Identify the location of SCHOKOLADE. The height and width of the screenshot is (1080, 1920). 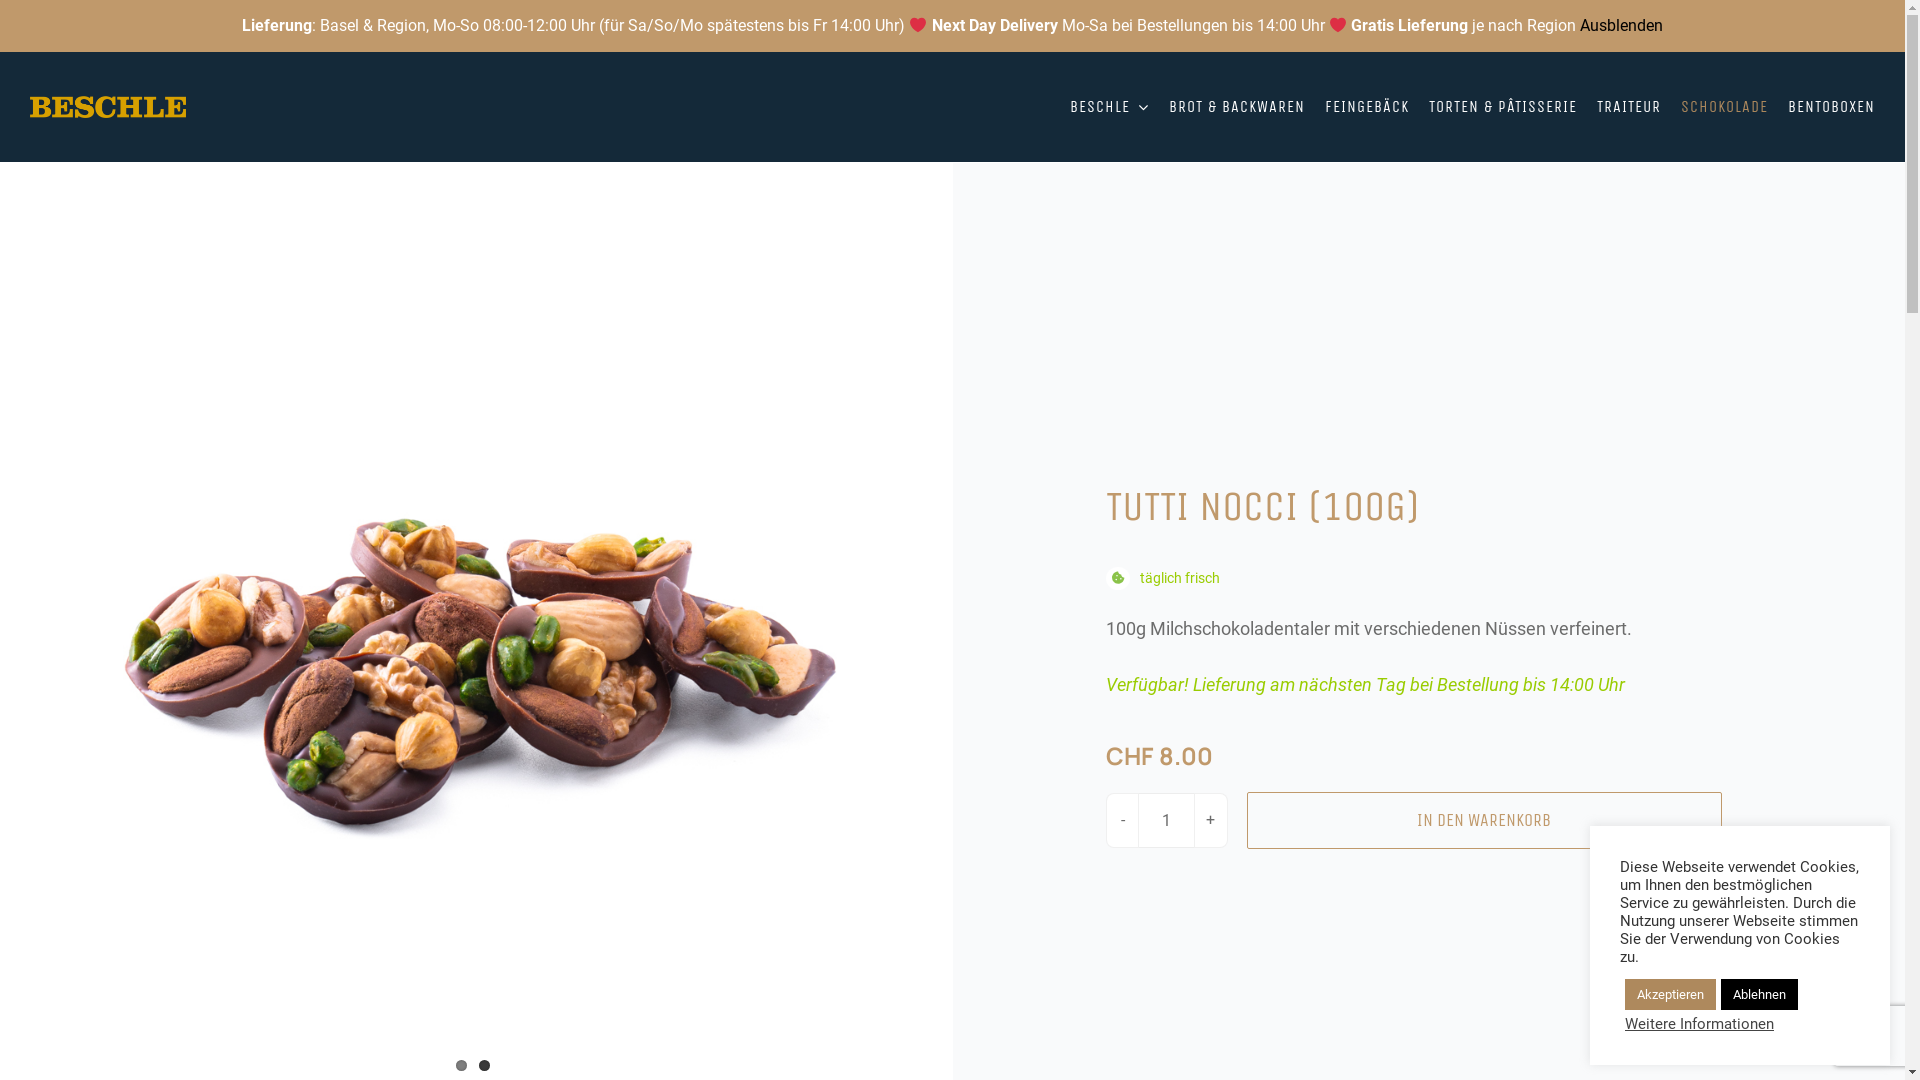
(1724, 107).